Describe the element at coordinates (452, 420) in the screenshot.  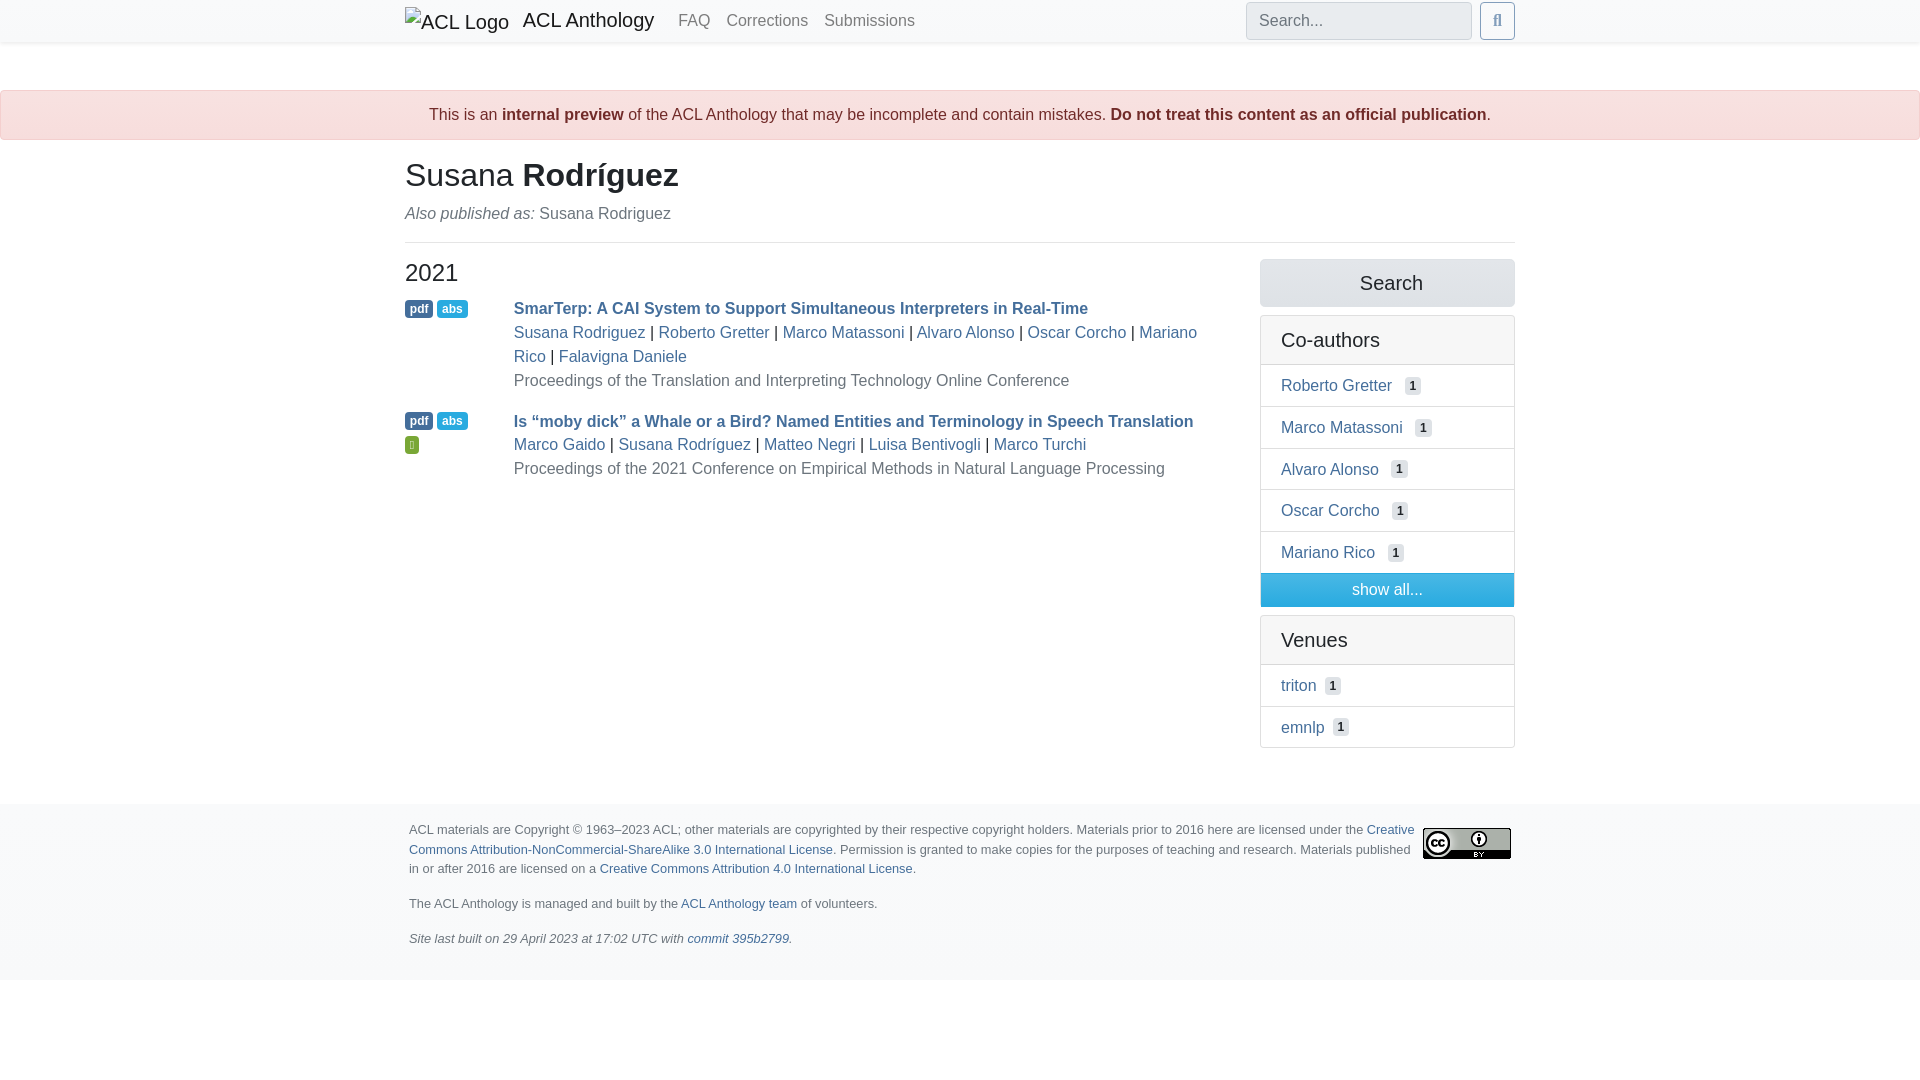
I see `abs` at that location.